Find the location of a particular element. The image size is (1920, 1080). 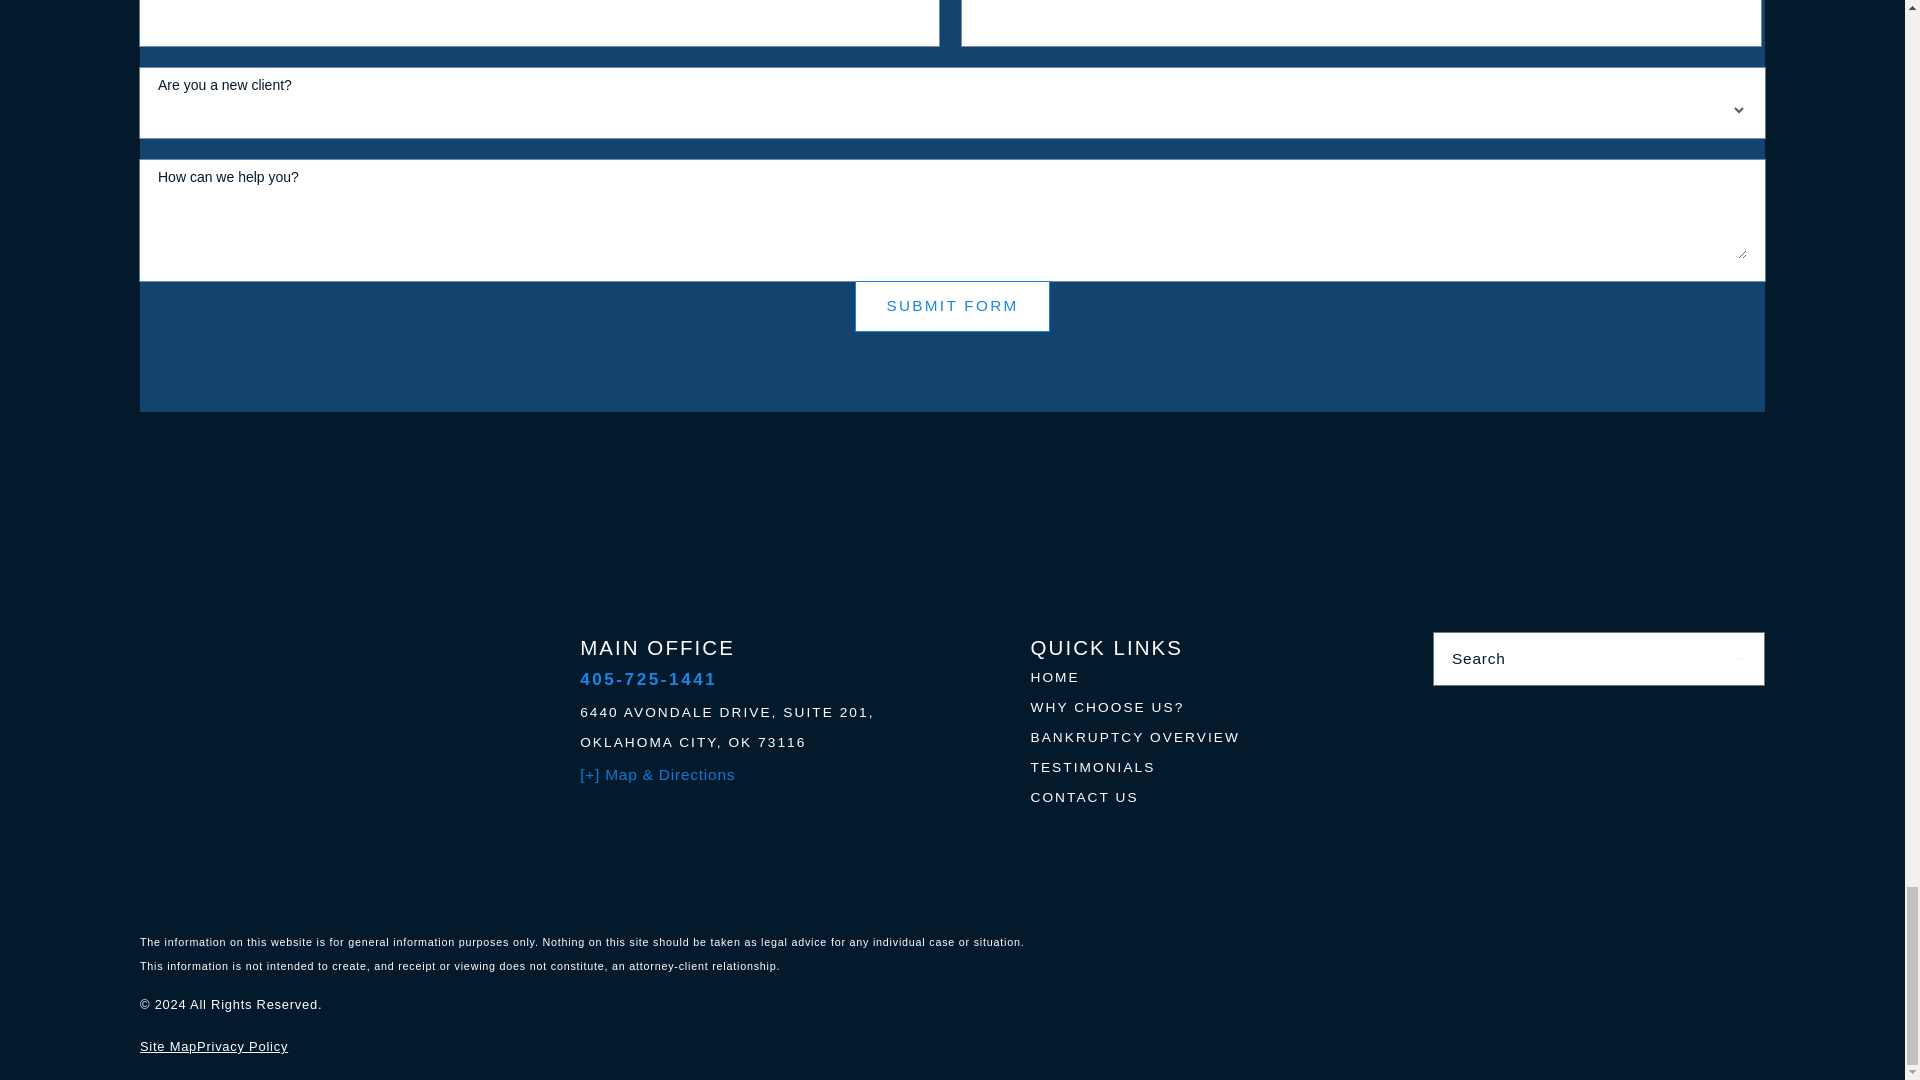

Yelp is located at coordinates (1553, 715).